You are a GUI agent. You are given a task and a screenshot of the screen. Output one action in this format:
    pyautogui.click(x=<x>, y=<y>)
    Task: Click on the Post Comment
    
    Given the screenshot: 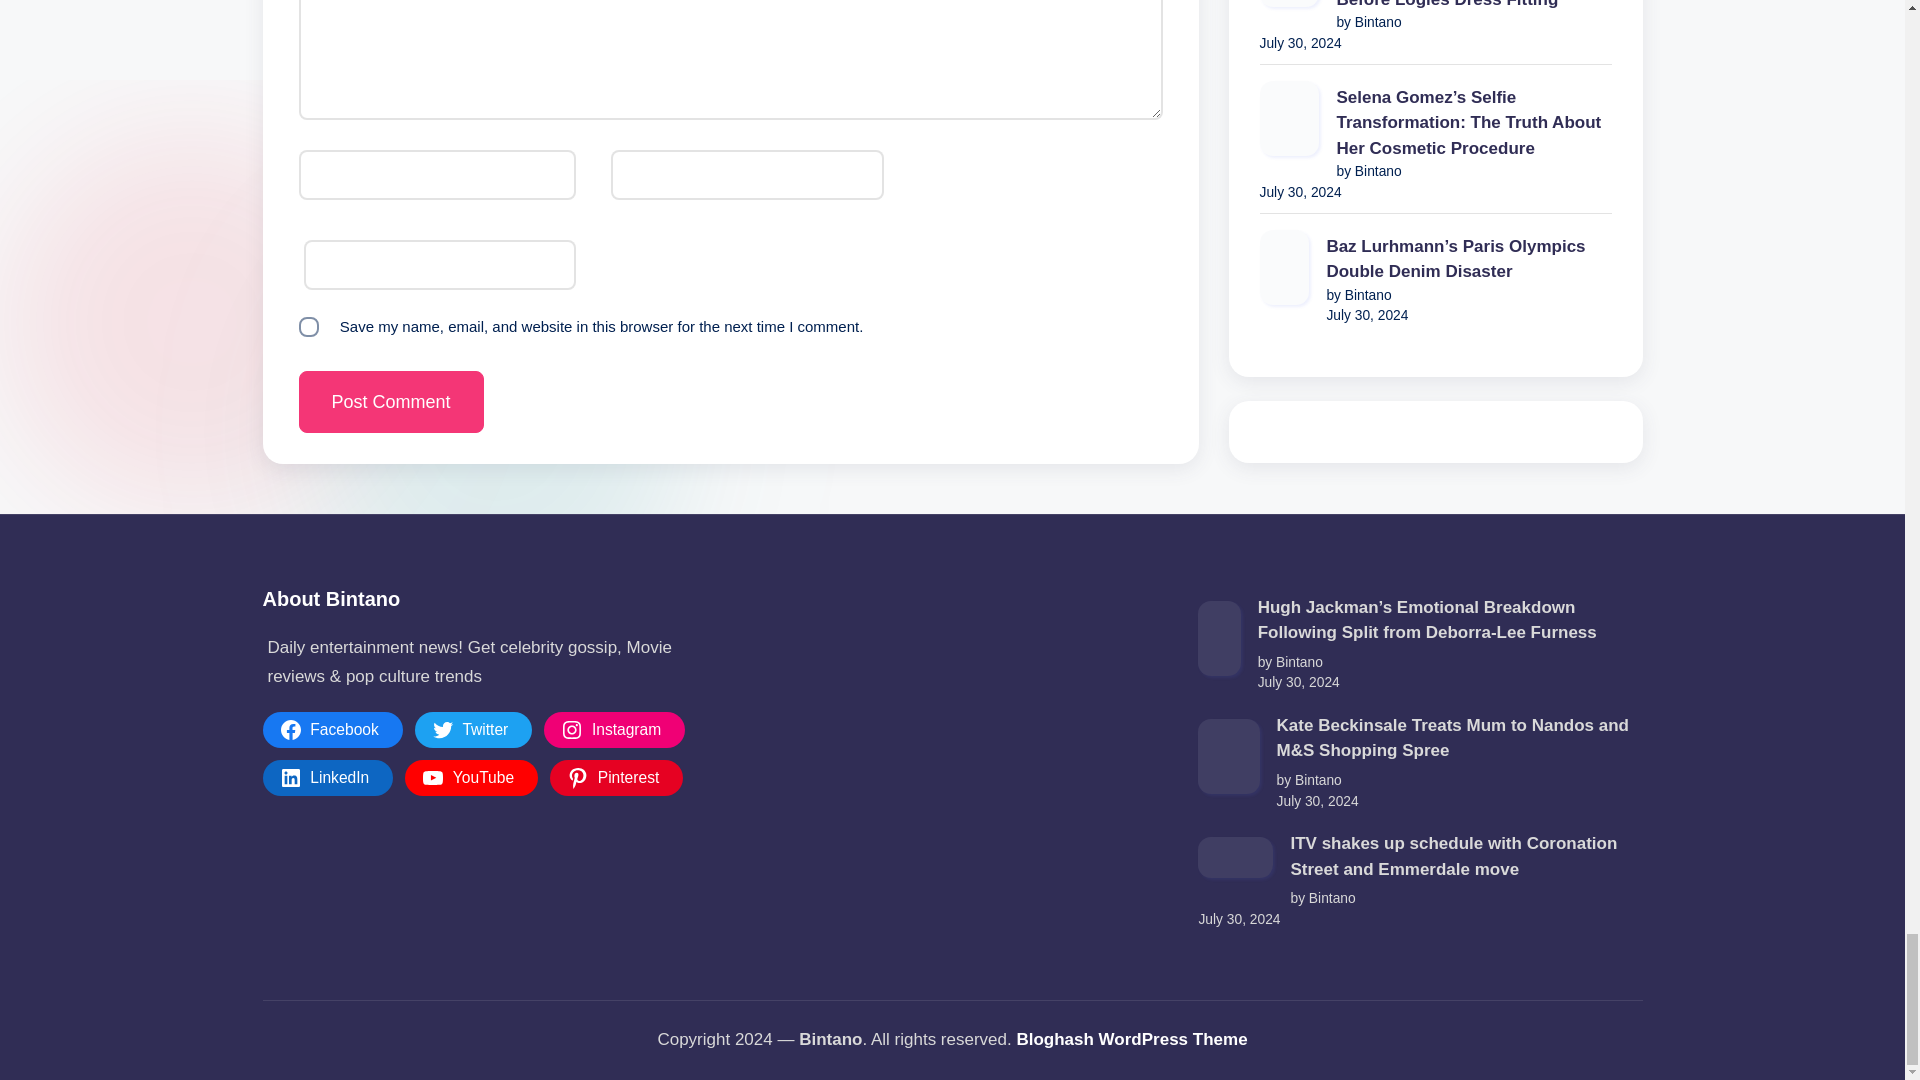 What is the action you would take?
    pyautogui.click(x=390, y=402)
    